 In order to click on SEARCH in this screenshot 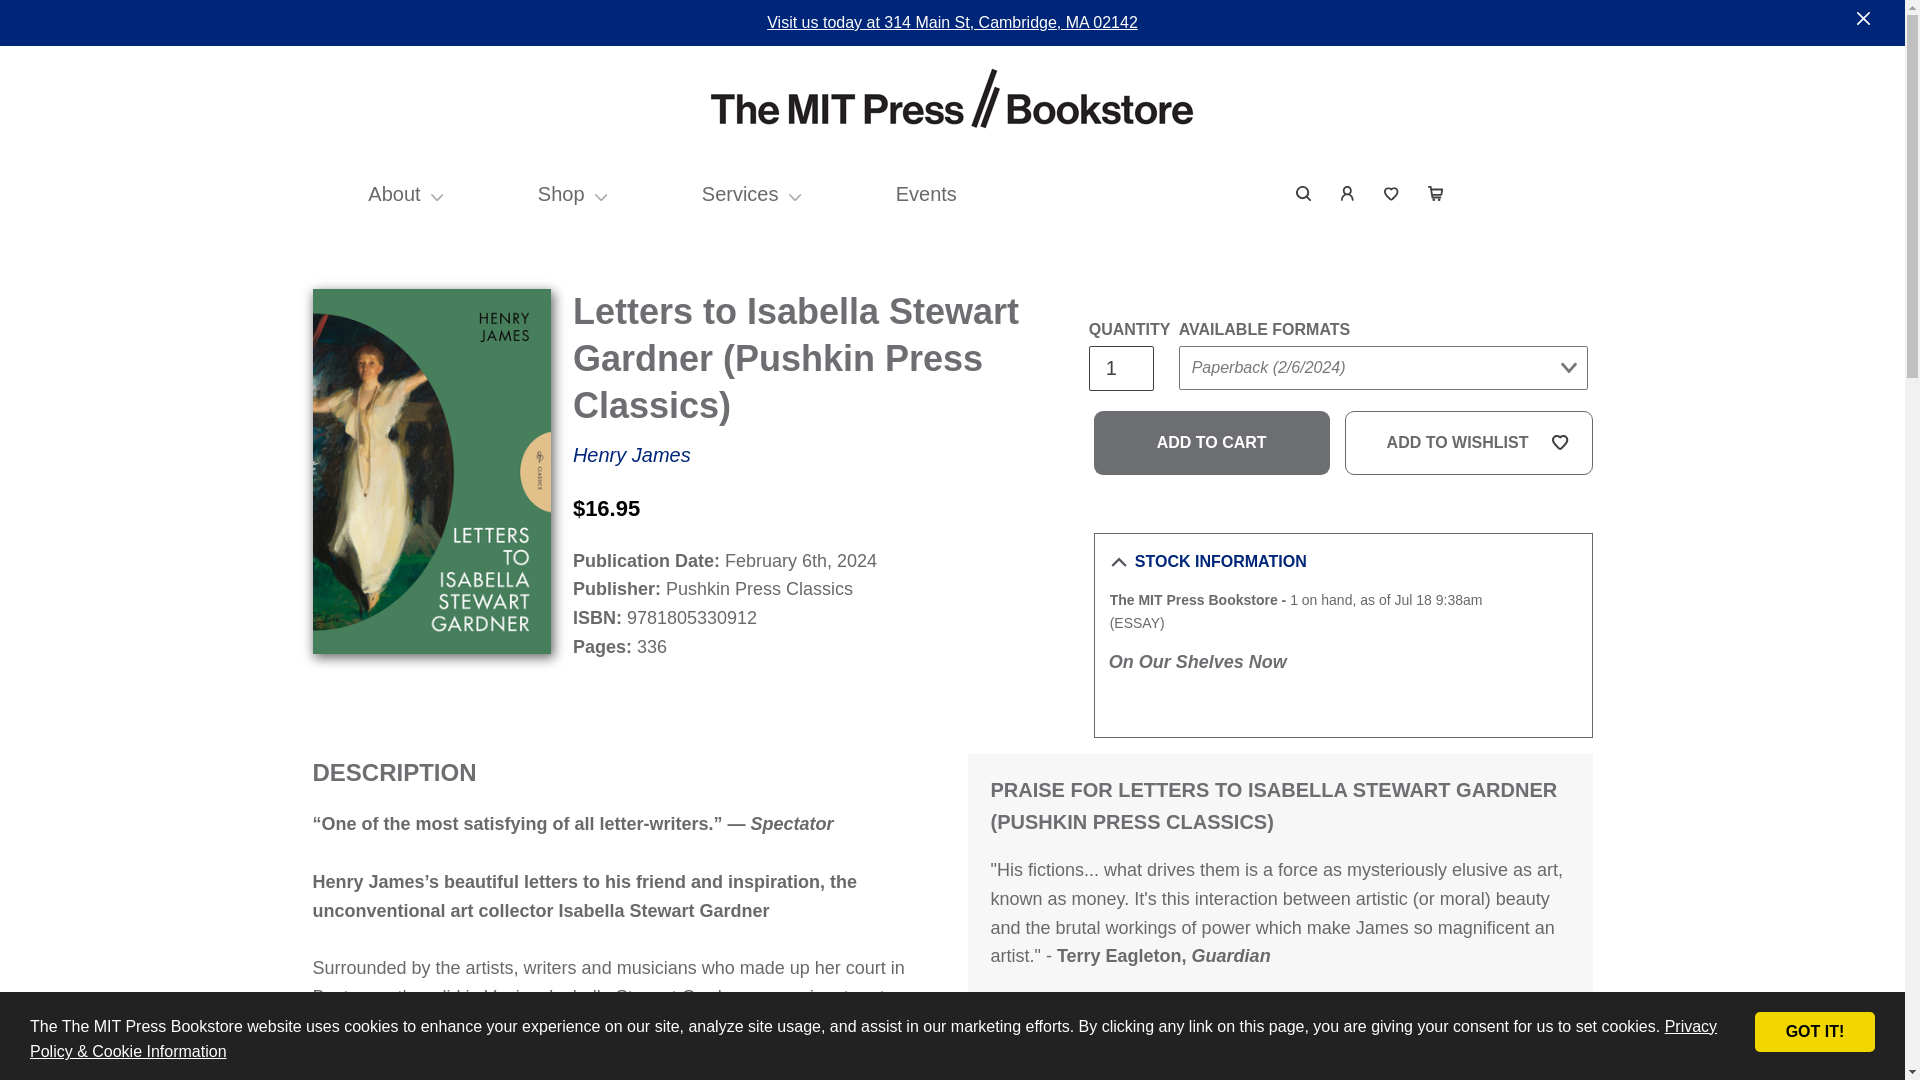, I will do `click(1304, 194)`.